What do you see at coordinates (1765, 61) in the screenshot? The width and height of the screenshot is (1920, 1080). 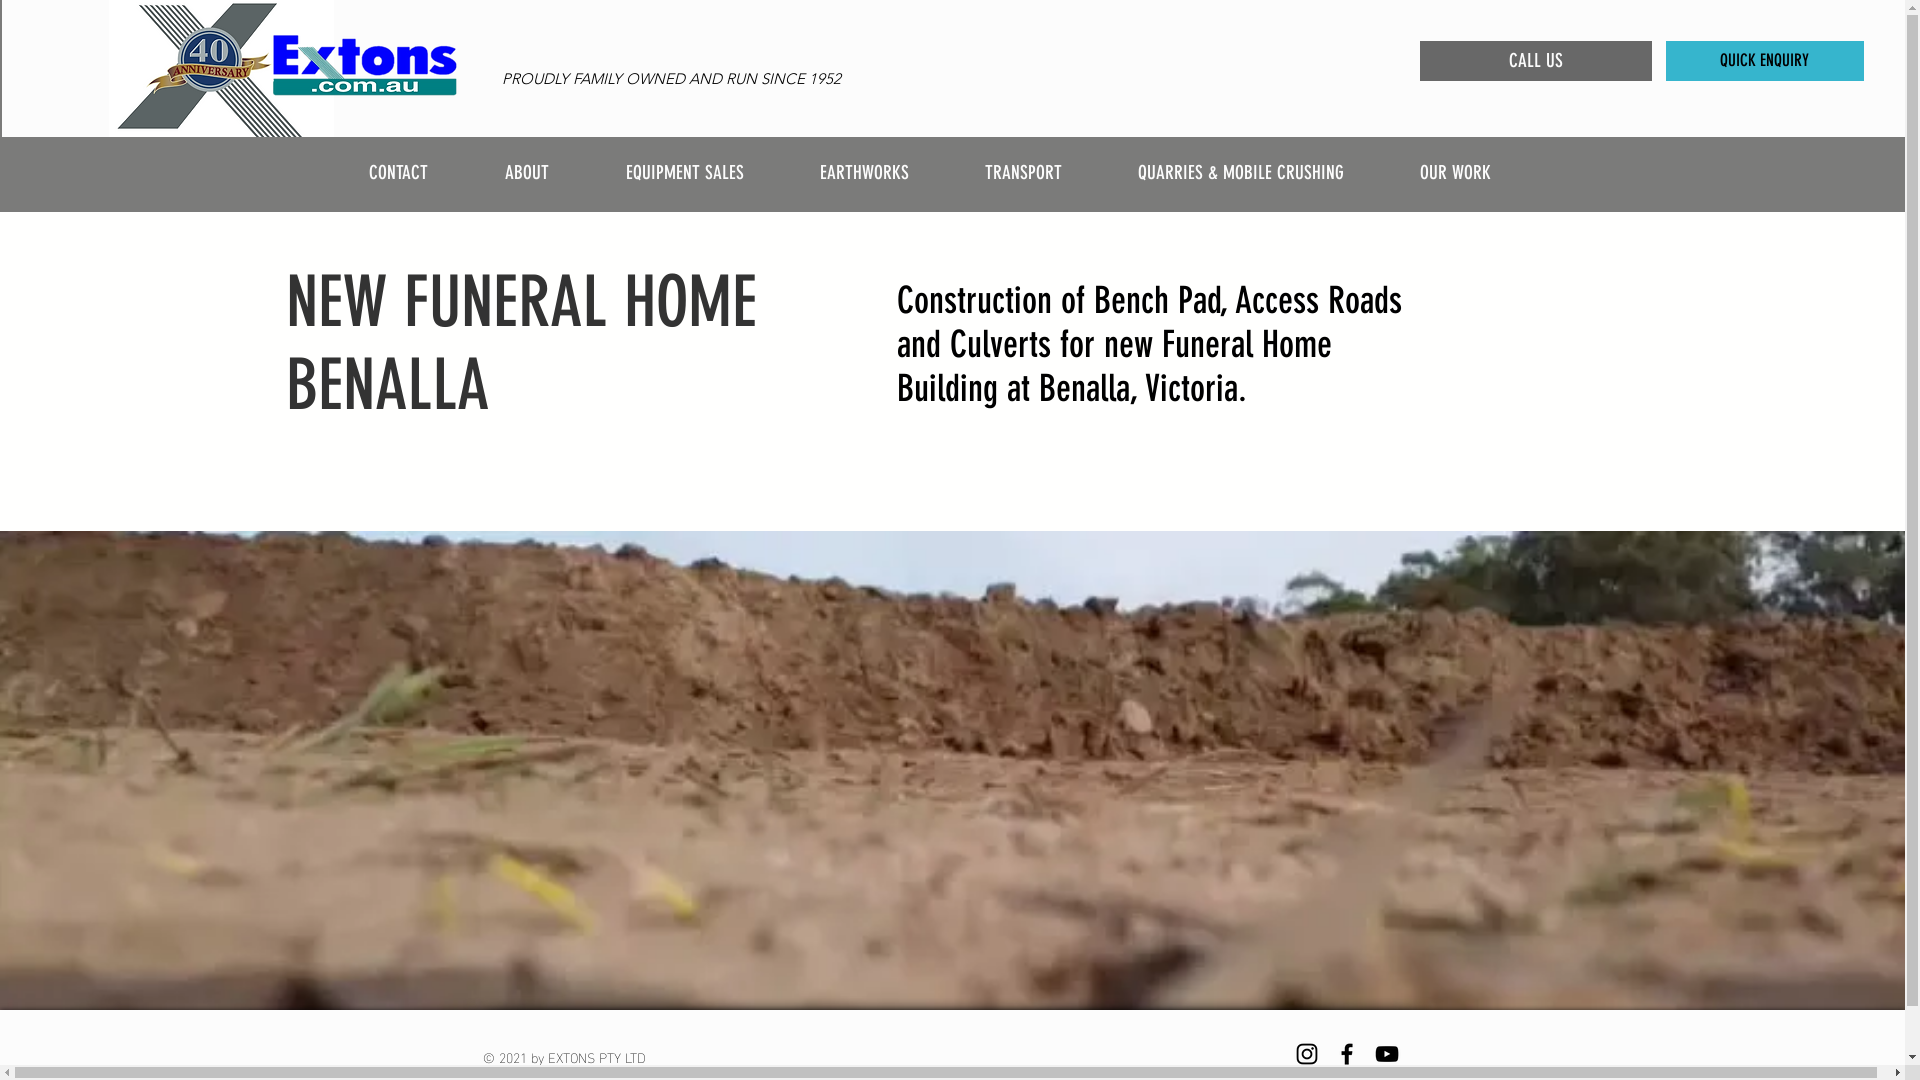 I see `QUICK ENQUIRY` at bounding box center [1765, 61].